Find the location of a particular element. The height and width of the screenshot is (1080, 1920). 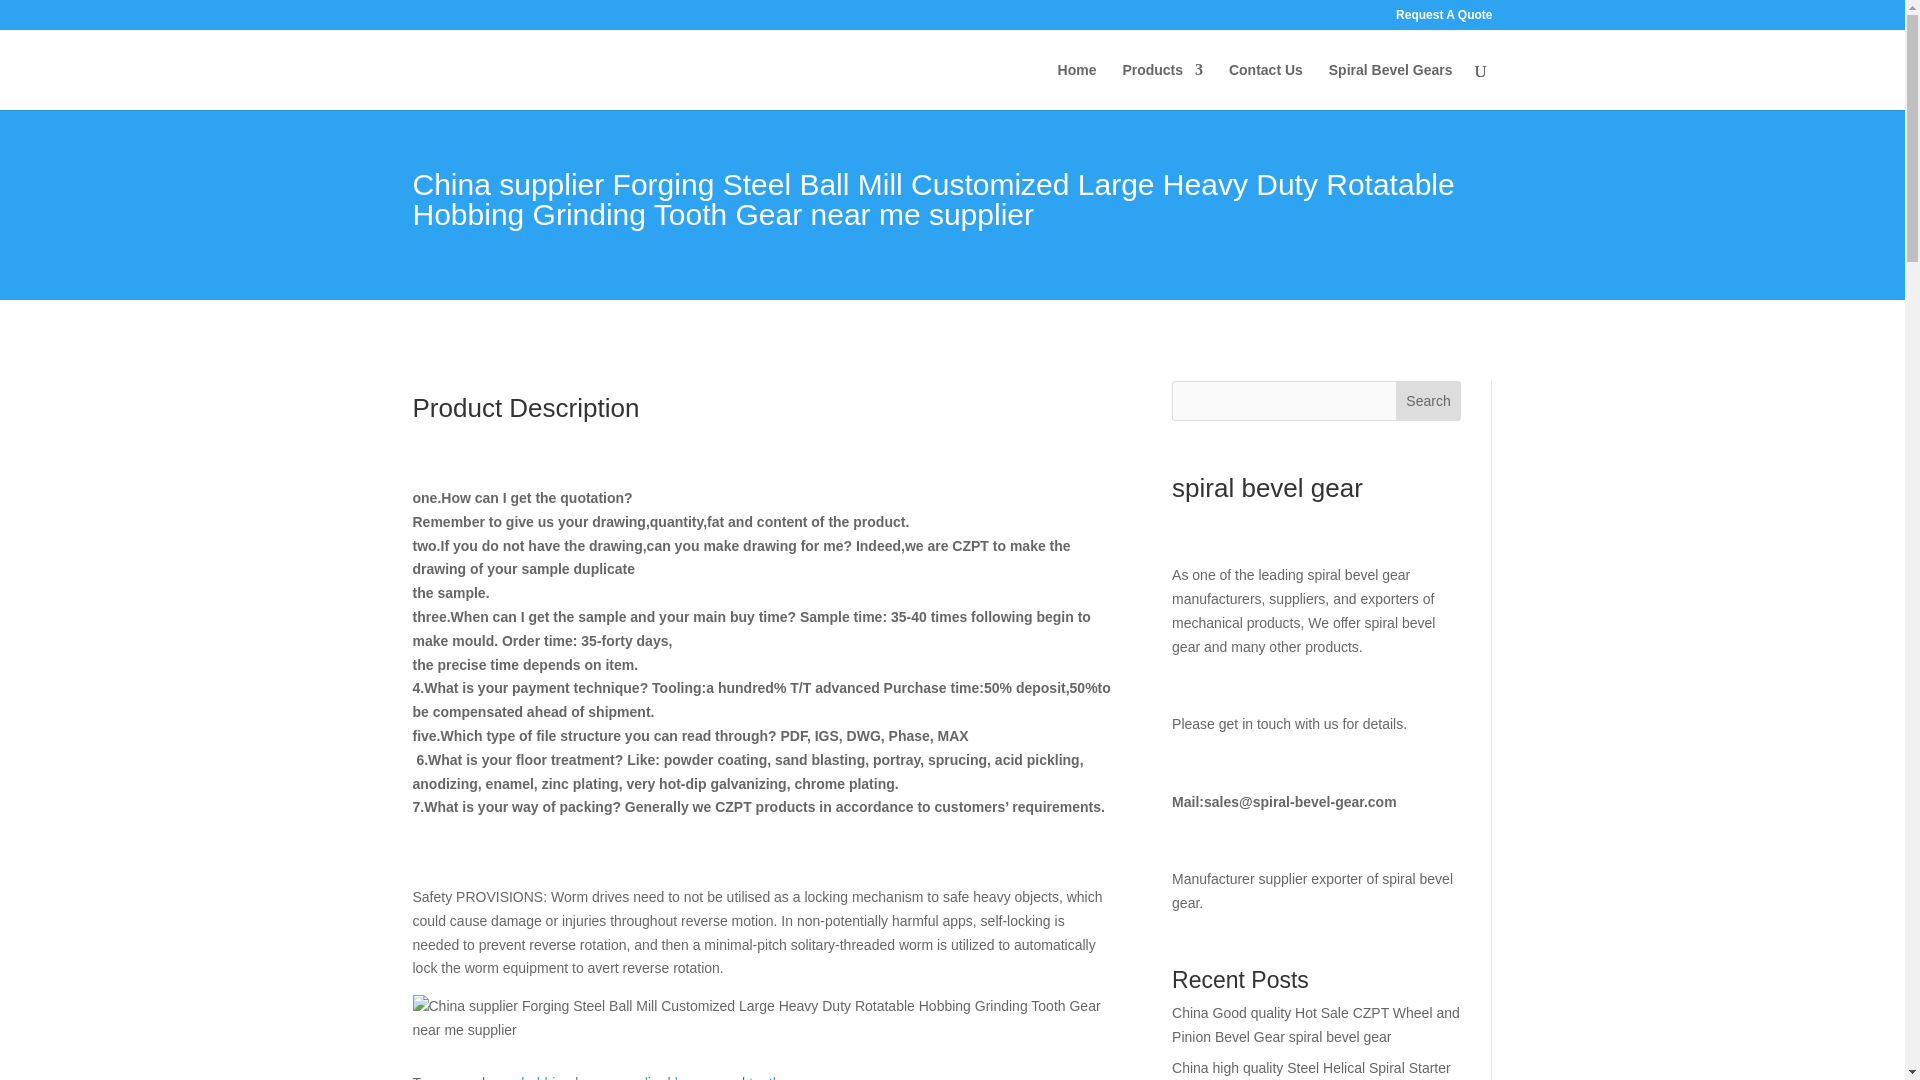

gear hobbing is located at coordinates (530, 1077).